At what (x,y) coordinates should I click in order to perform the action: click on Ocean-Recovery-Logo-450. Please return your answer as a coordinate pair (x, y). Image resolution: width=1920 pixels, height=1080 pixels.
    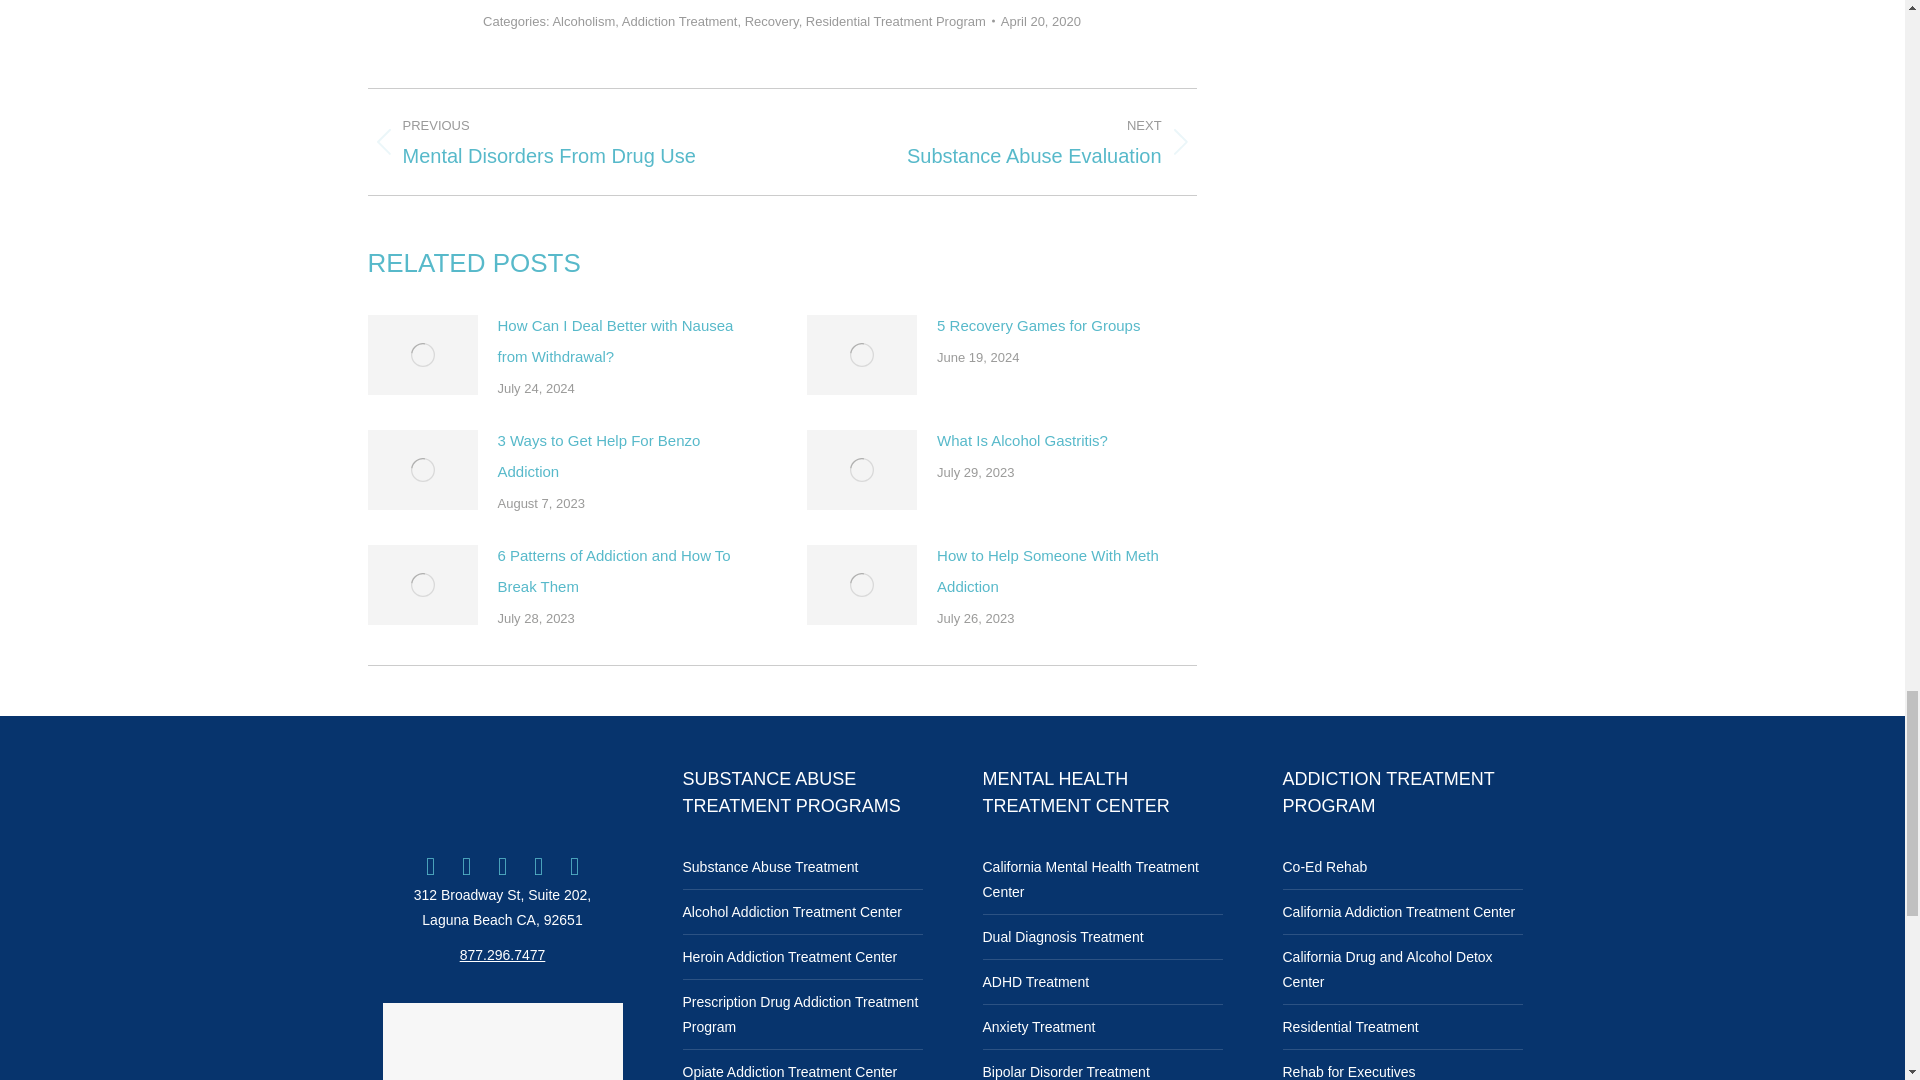
    Looking at the image, I should click on (502, 792).